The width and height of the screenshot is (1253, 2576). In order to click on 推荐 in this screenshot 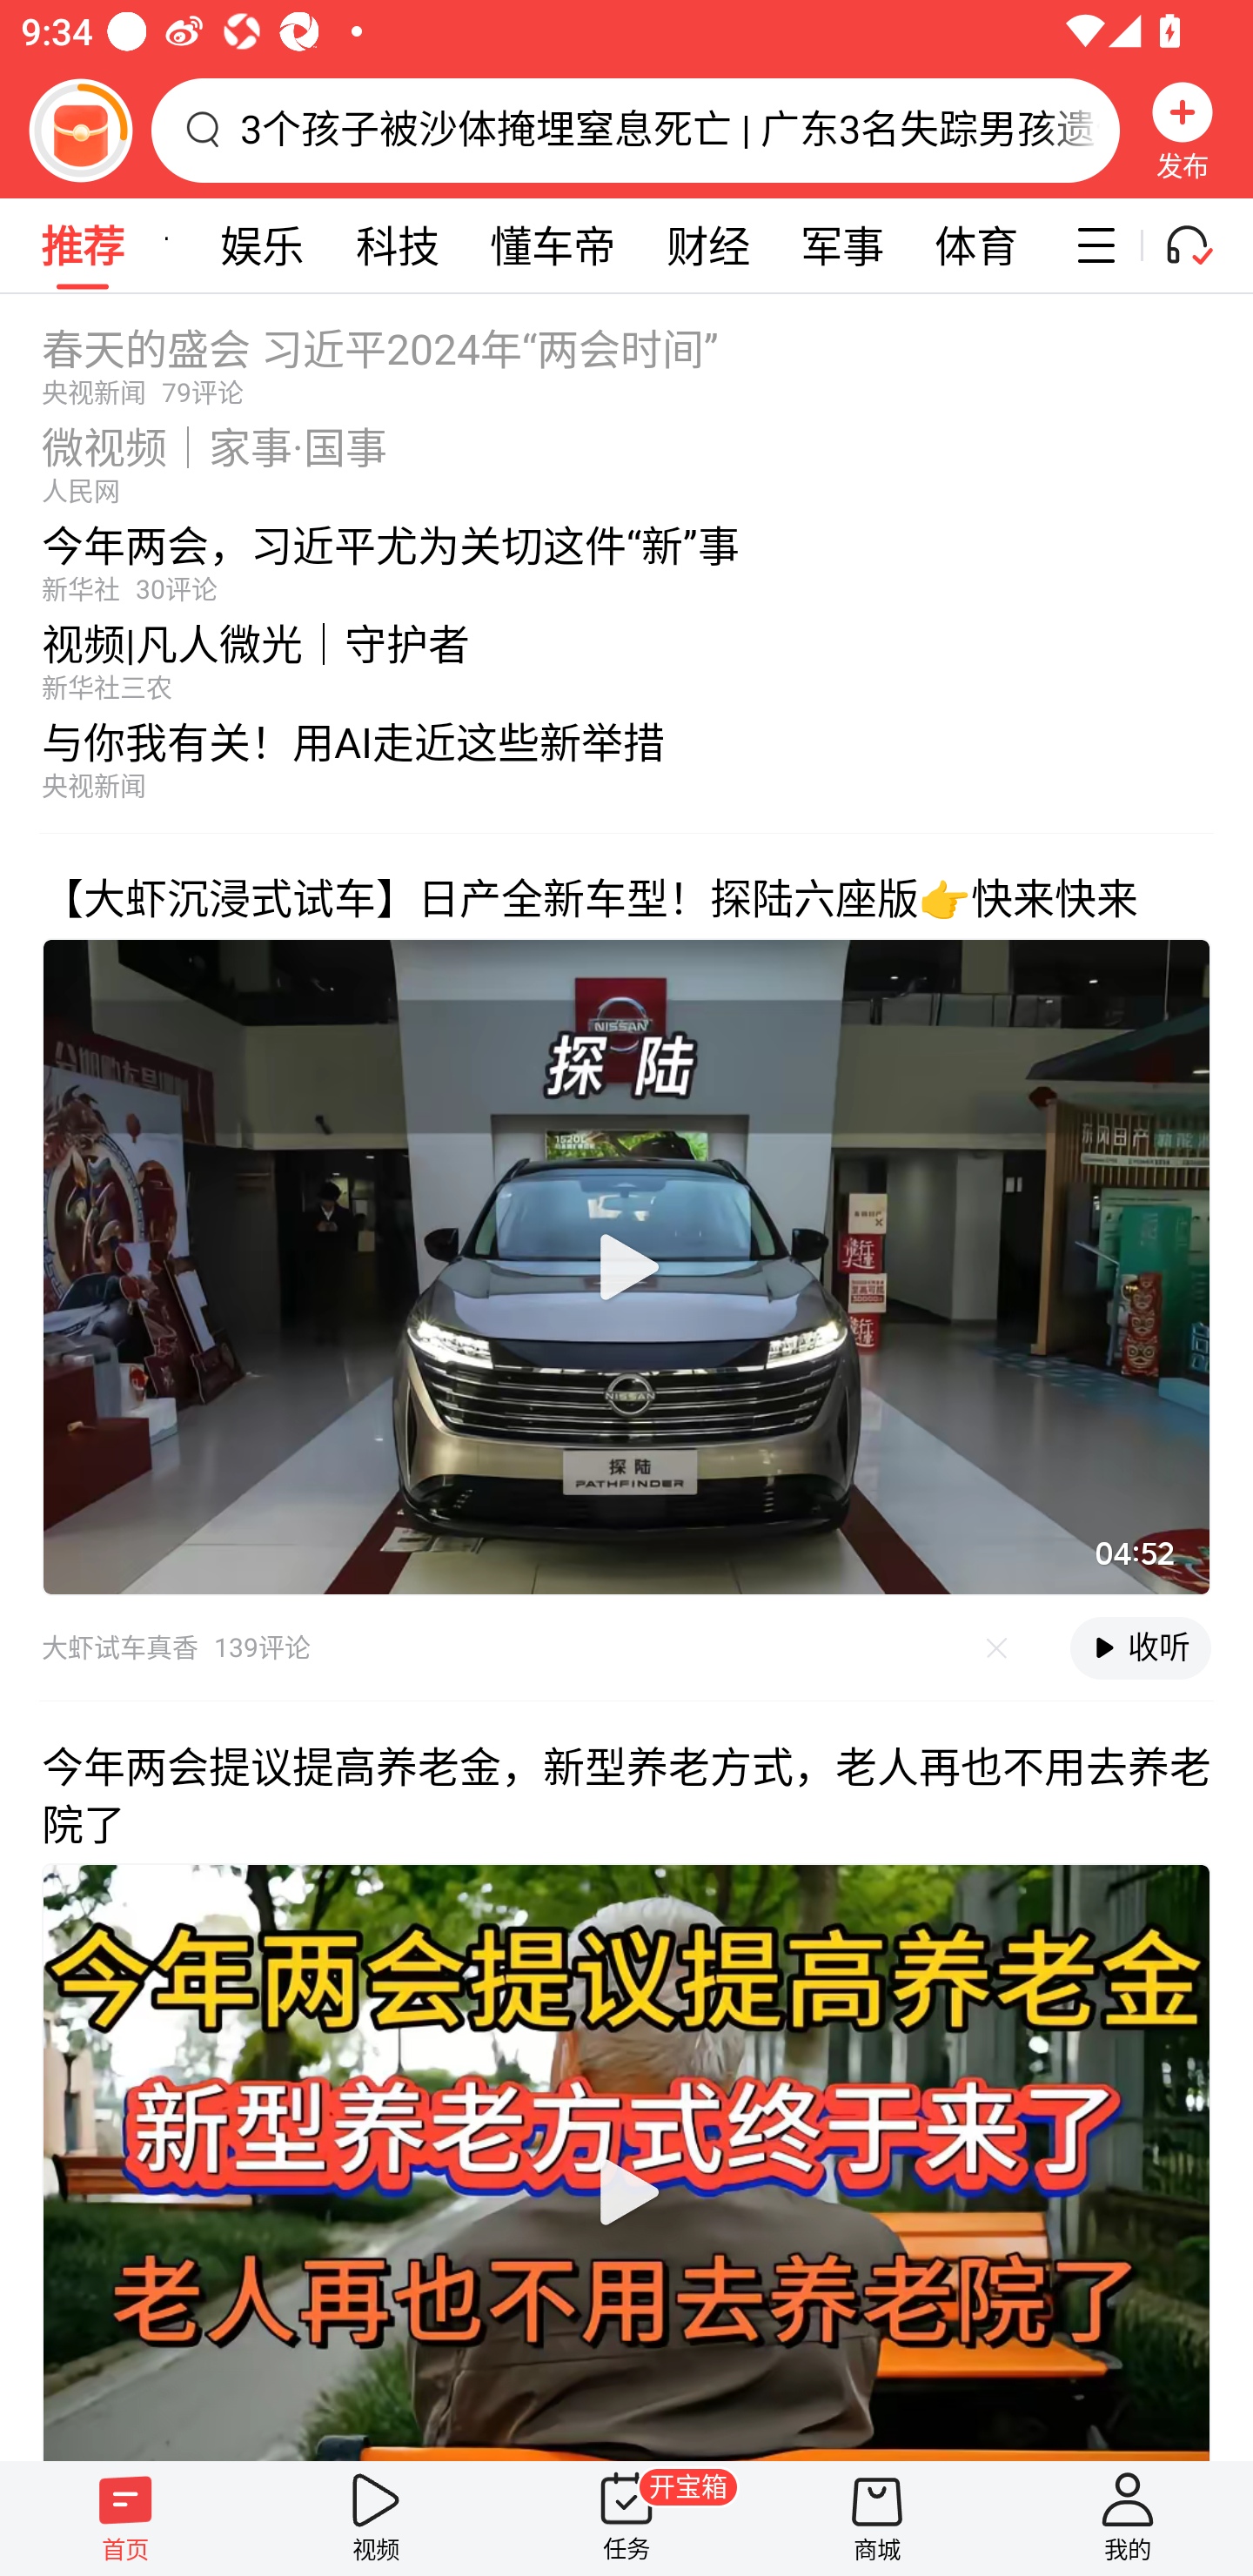, I will do `click(82, 245)`.